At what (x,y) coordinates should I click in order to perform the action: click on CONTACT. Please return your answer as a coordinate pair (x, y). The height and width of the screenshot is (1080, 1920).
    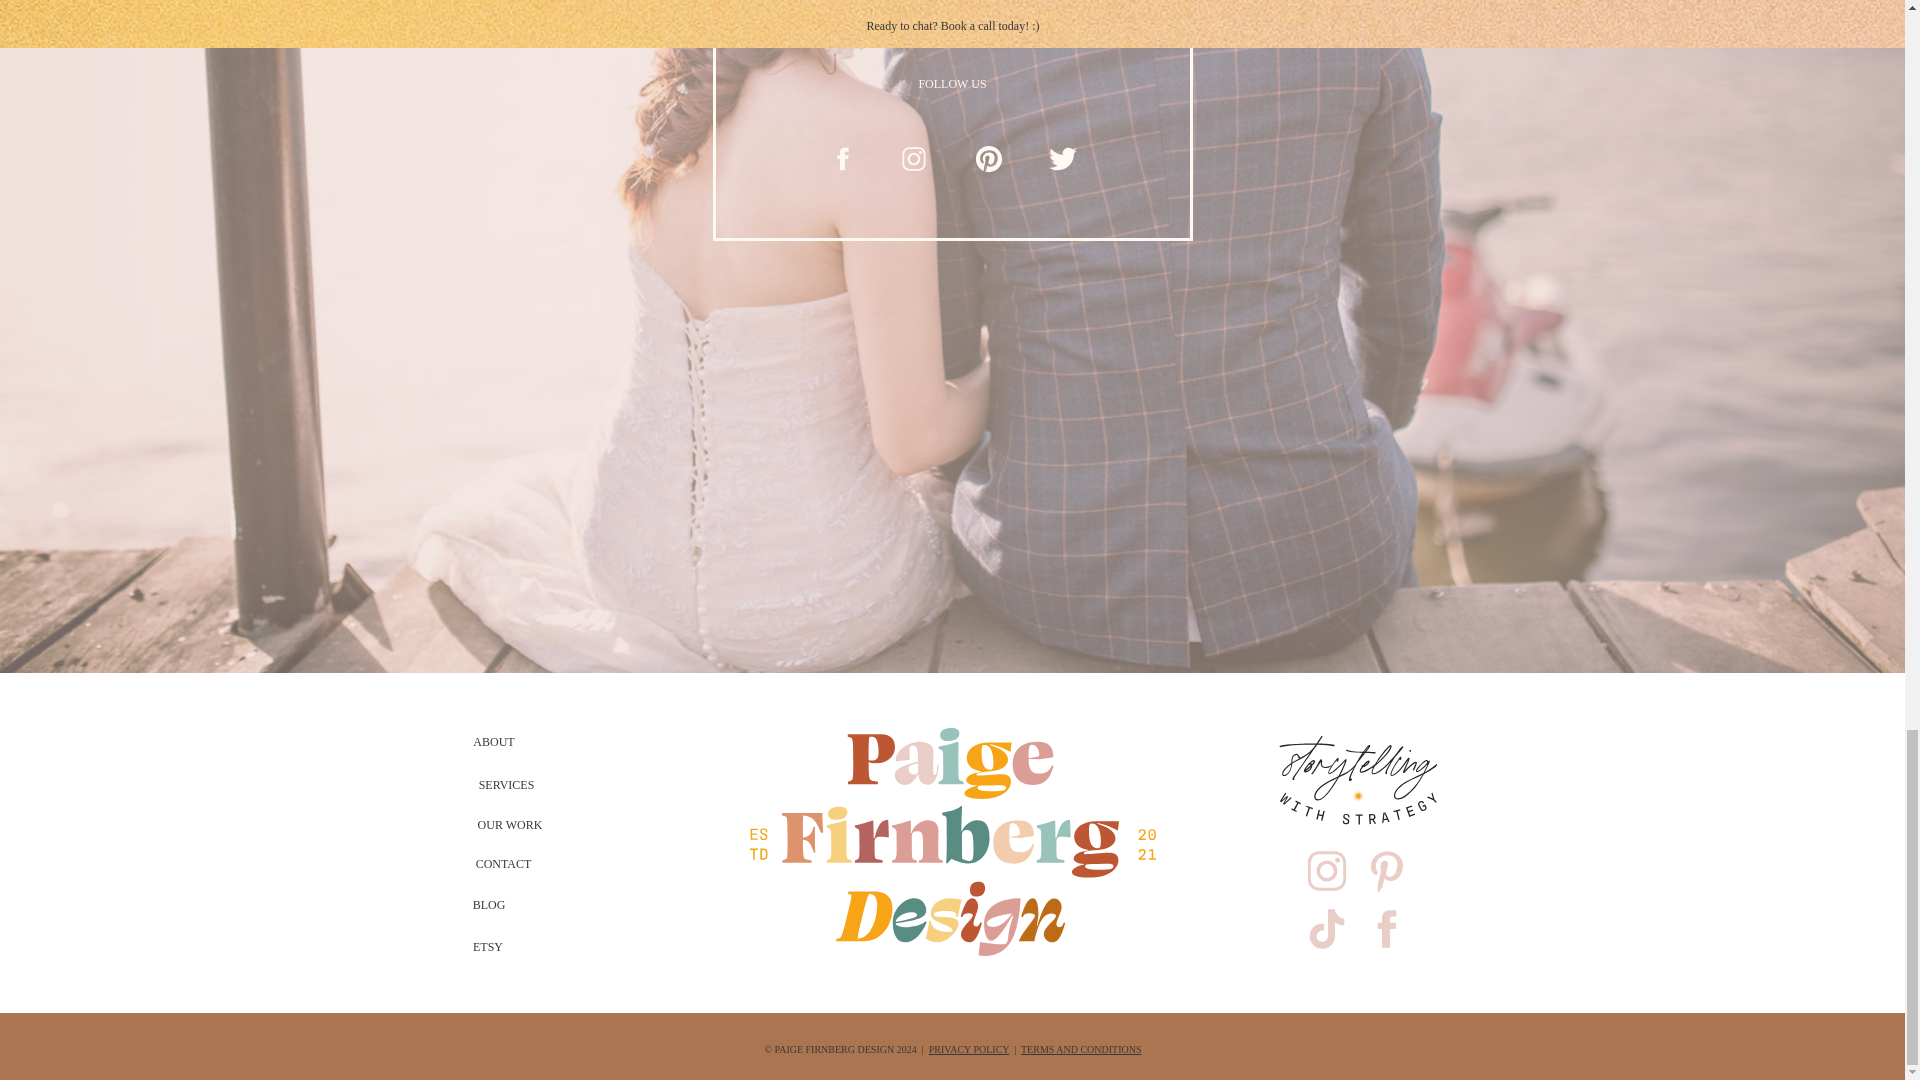
    Looking at the image, I should click on (502, 862).